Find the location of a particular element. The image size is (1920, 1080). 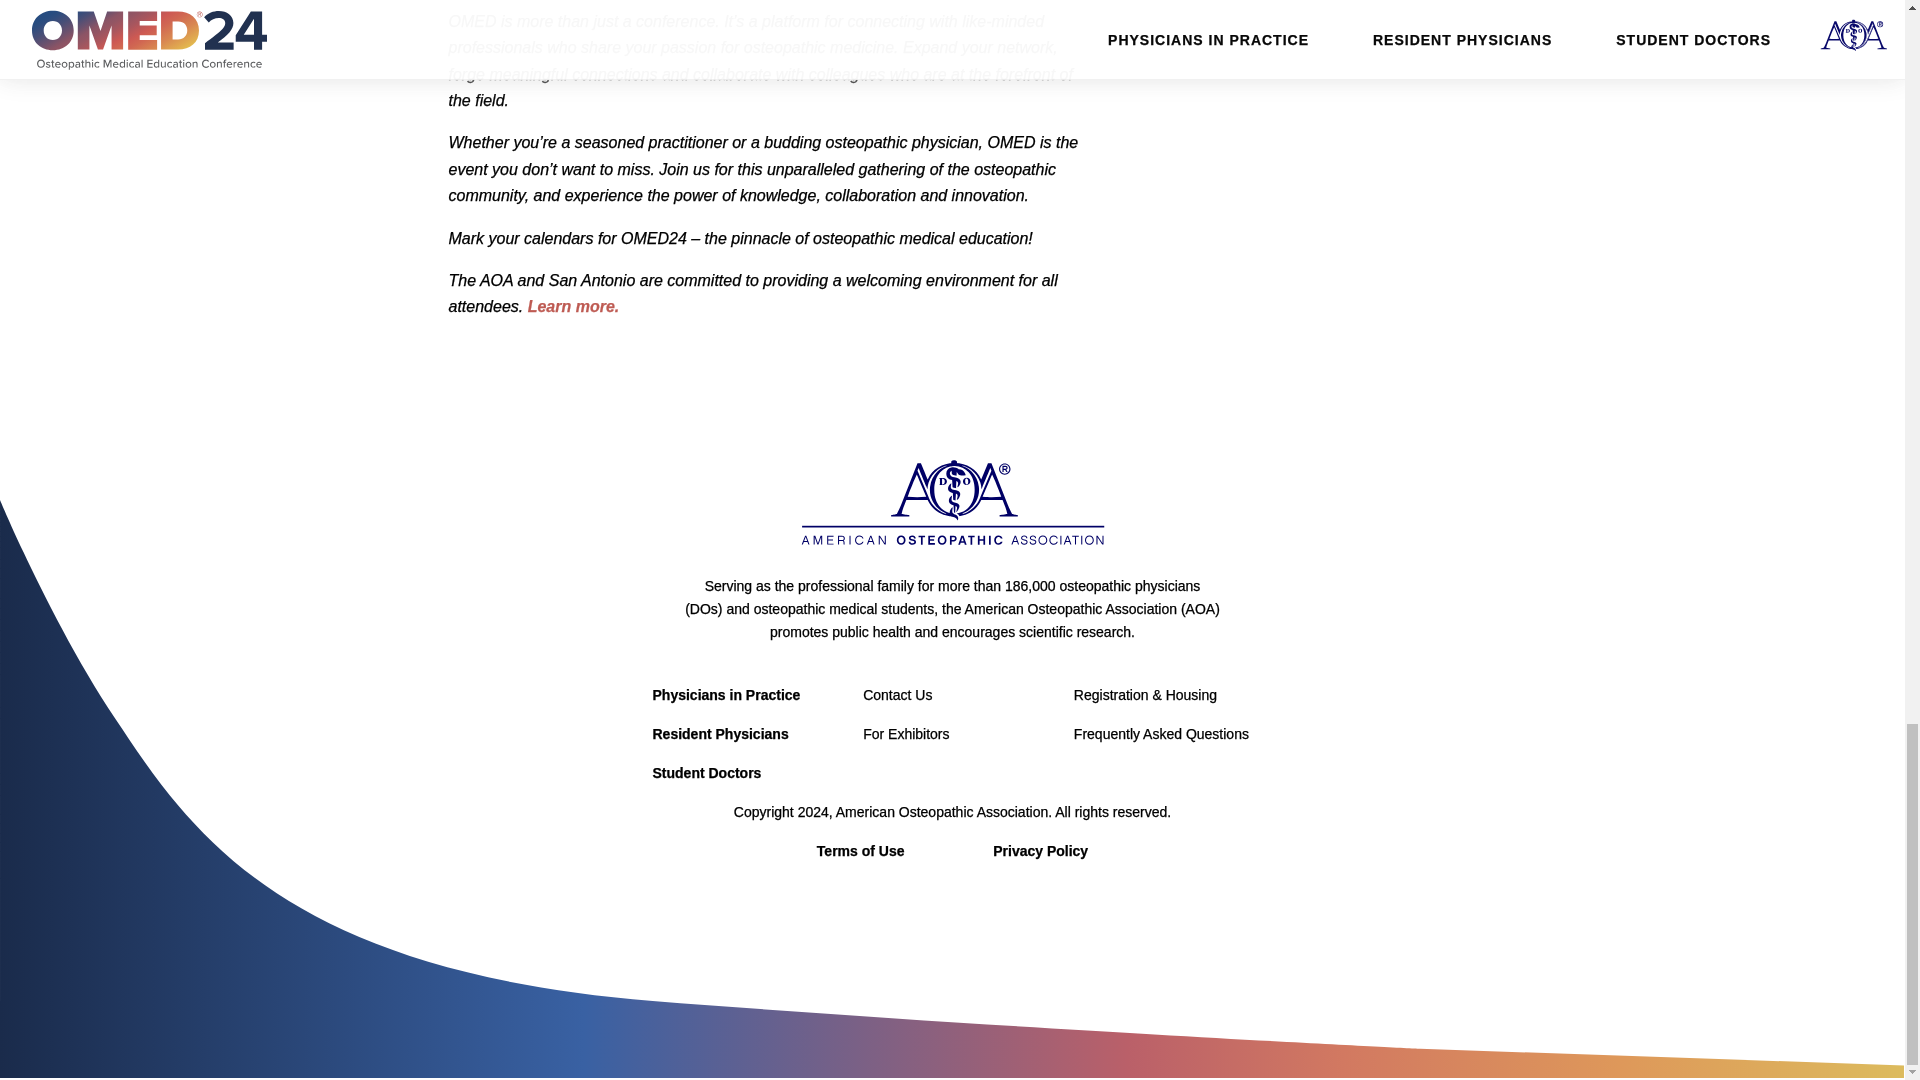

Physicians in Practice is located at coordinates (726, 694).